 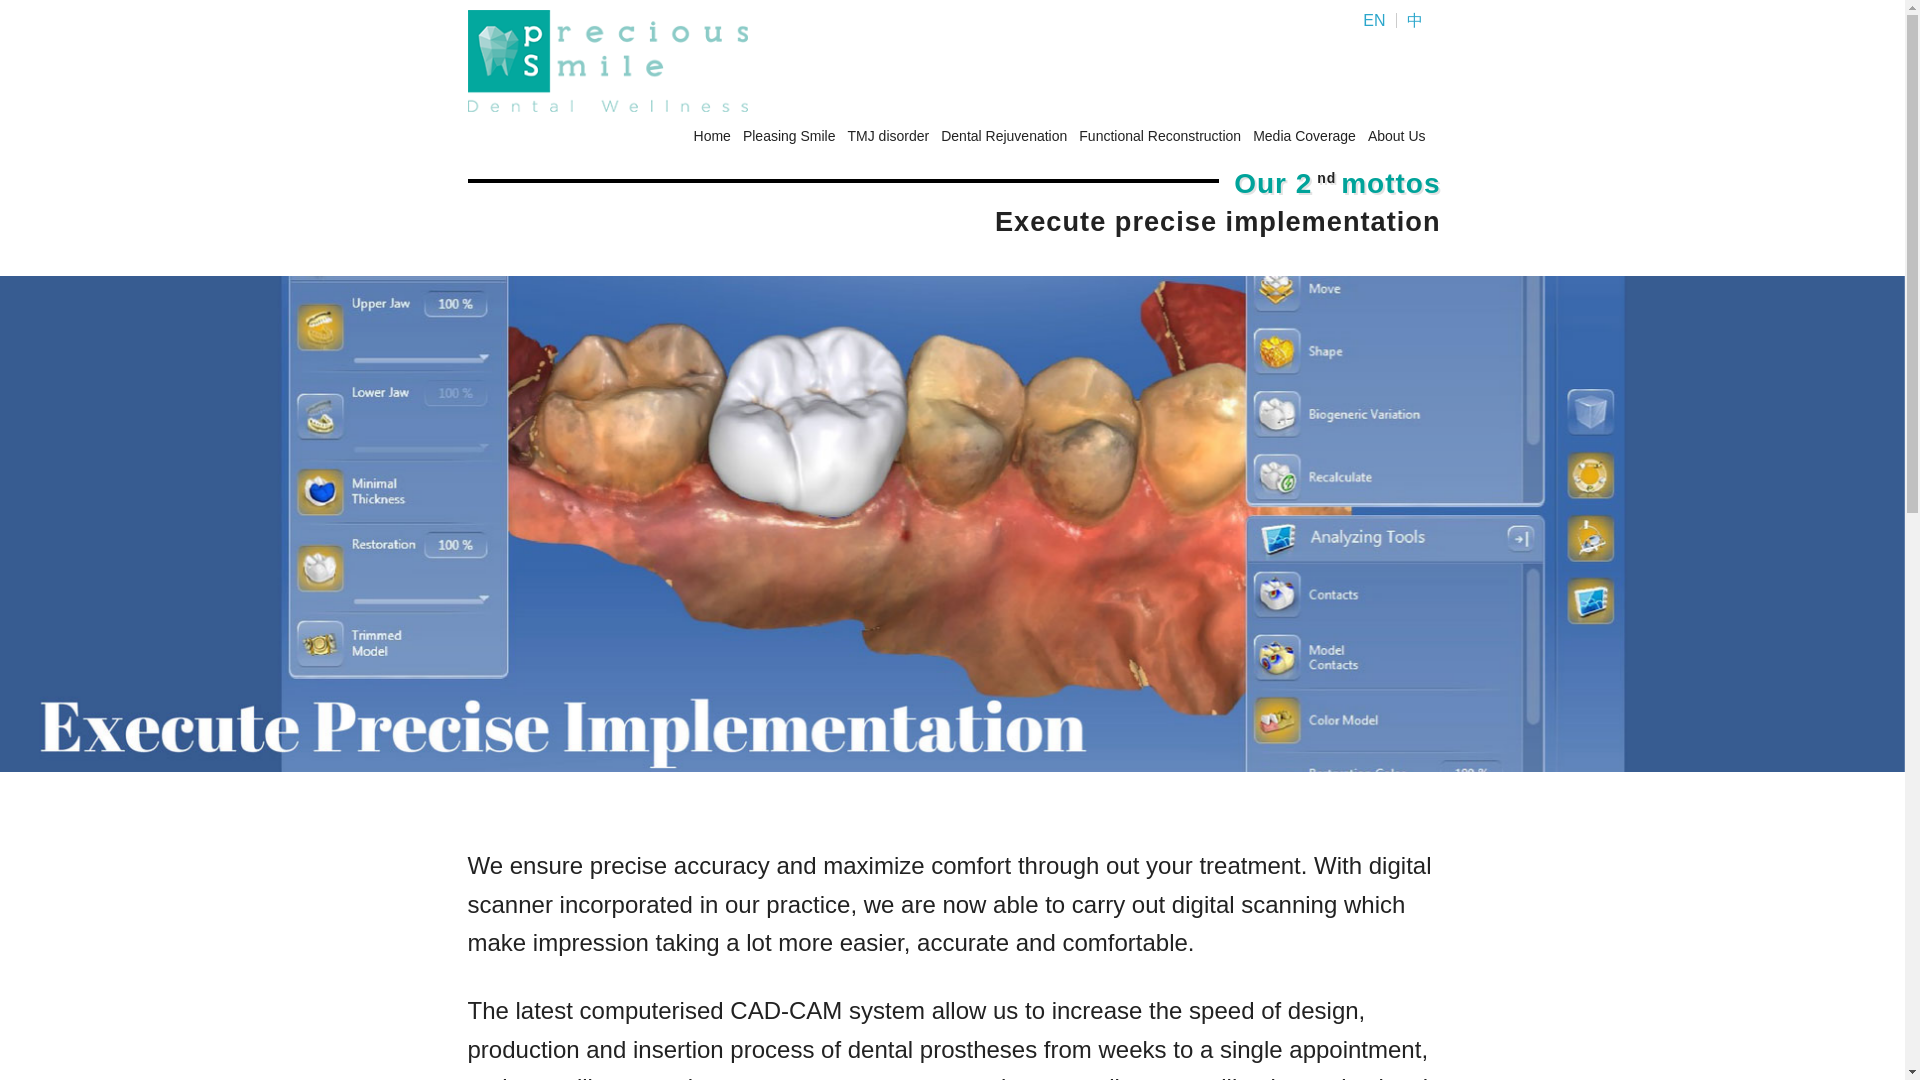 What do you see at coordinates (1158, 134) in the screenshot?
I see `Functional Reconstruction` at bounding box center [1158, 134].